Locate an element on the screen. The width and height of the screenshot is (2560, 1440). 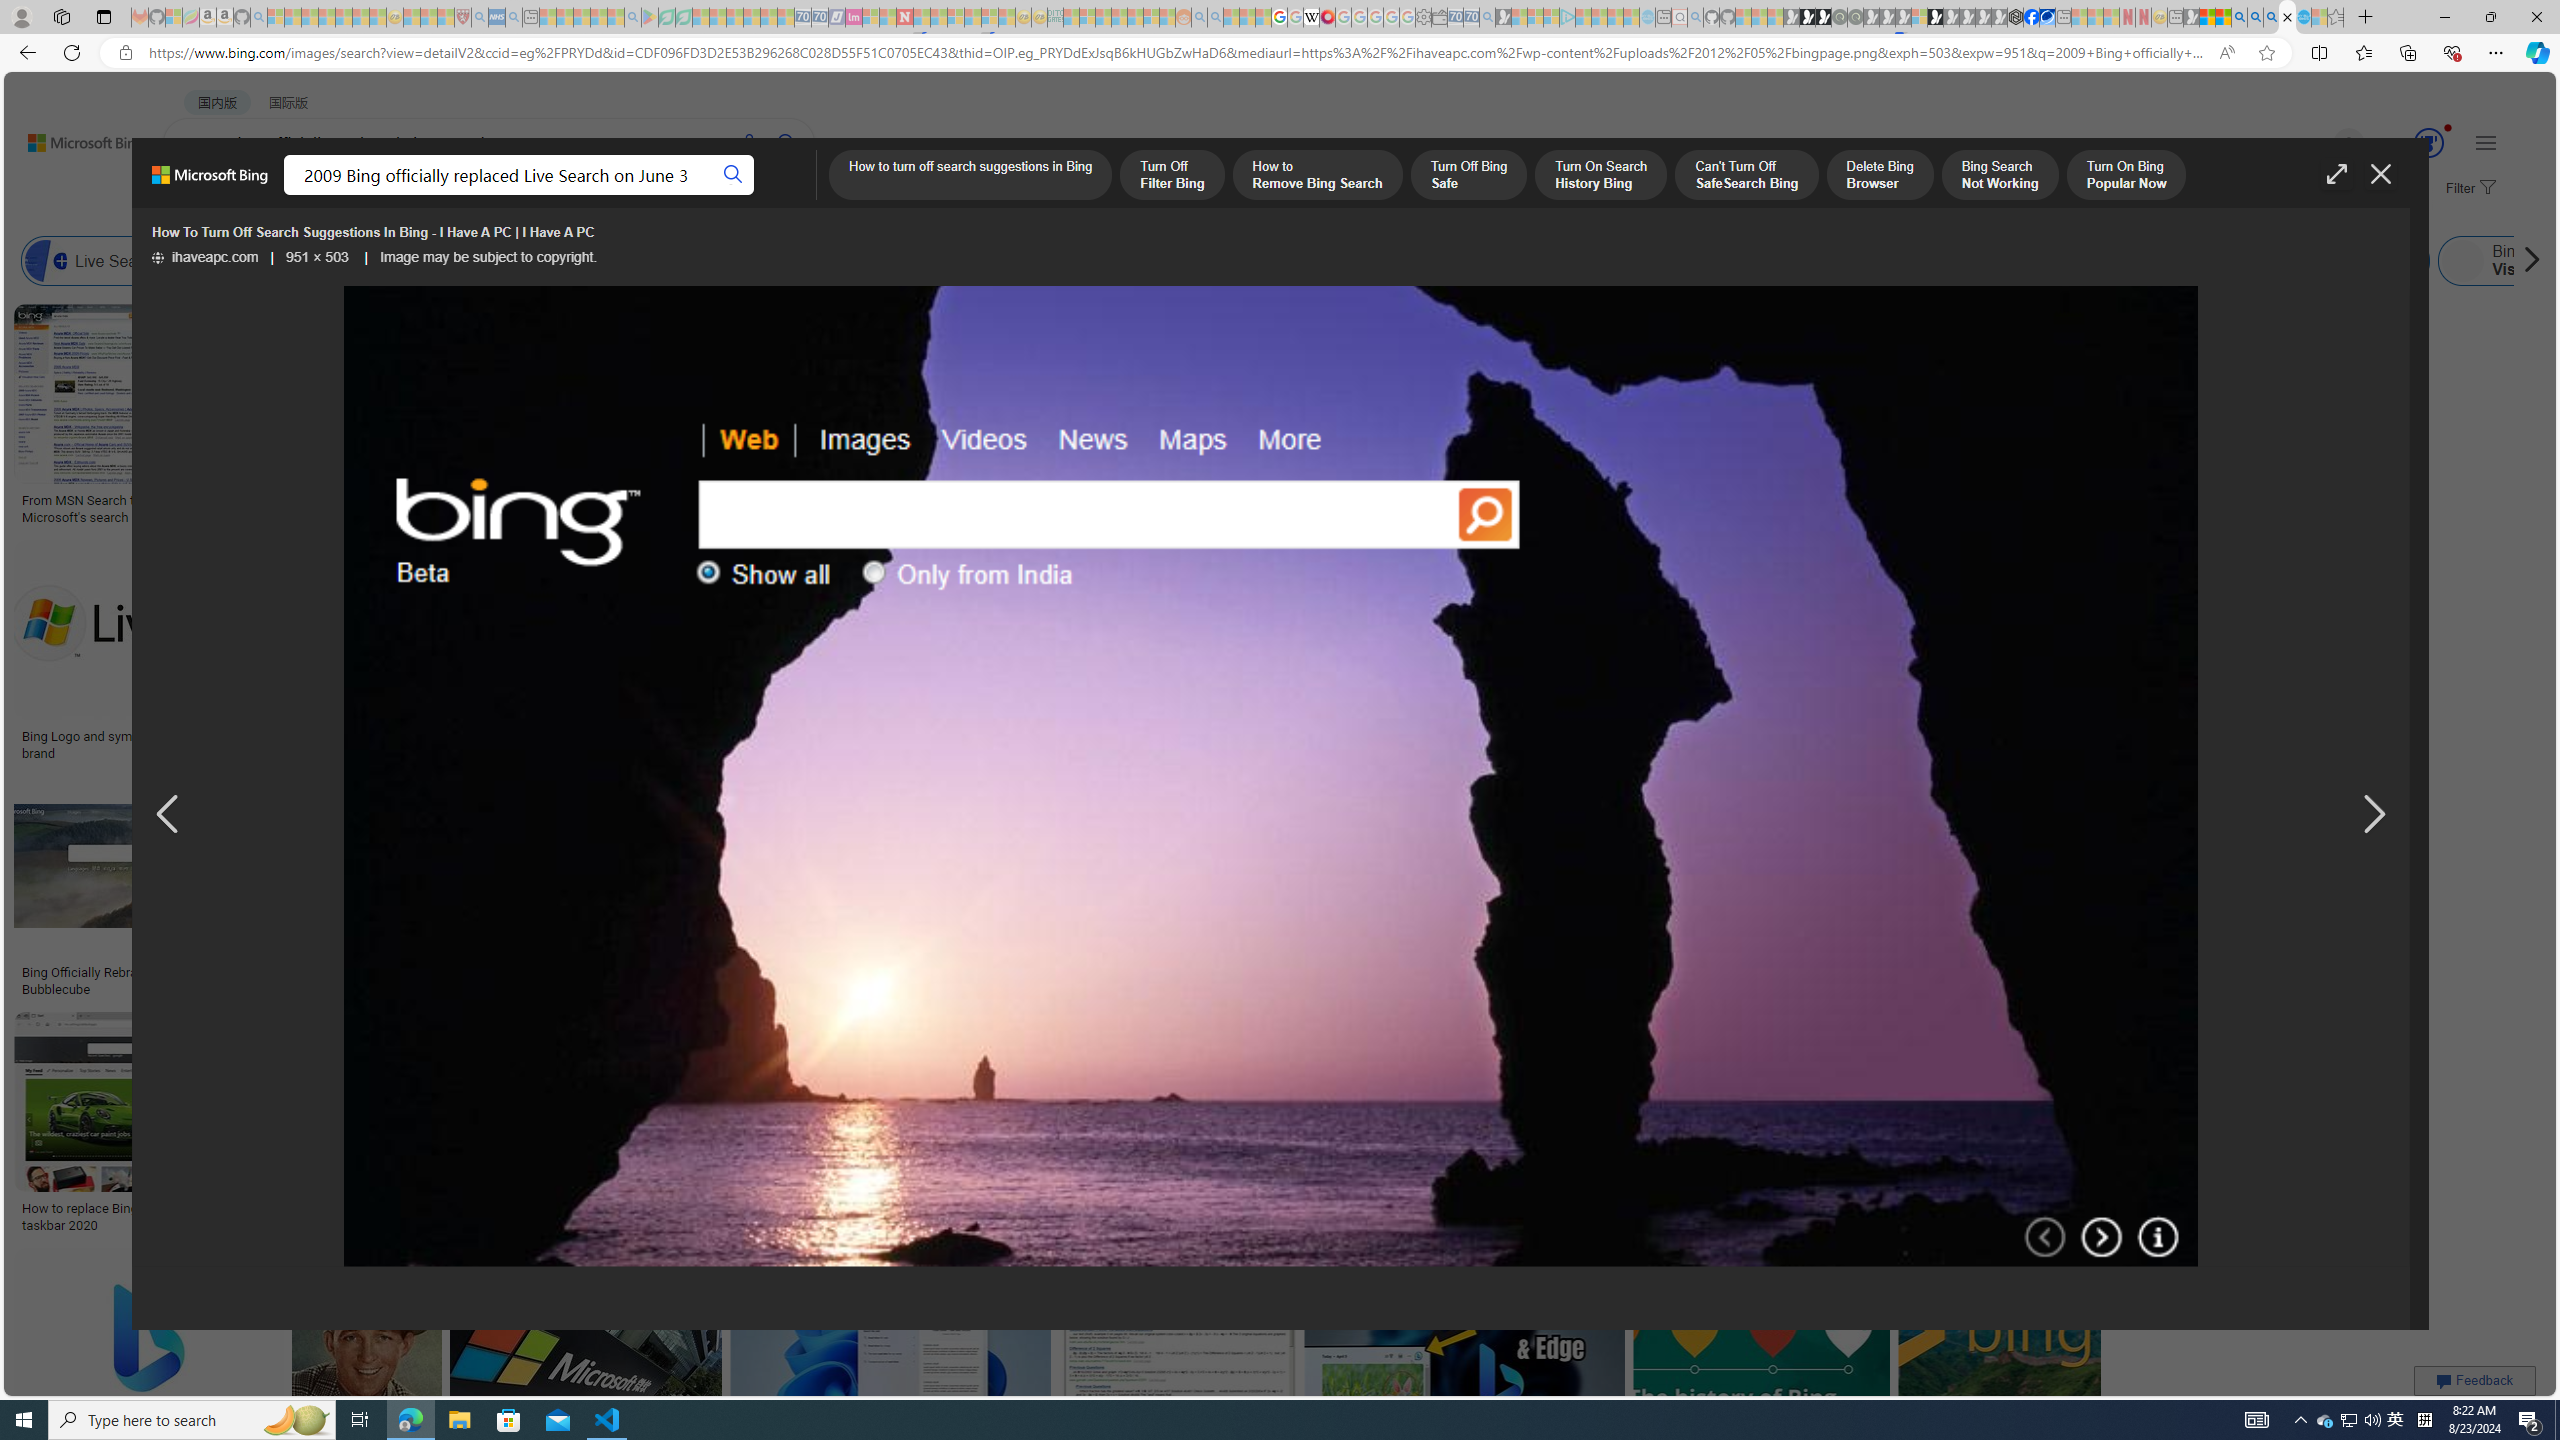
Microsoft Rewards 84 is located at coordinates (2410, 144).